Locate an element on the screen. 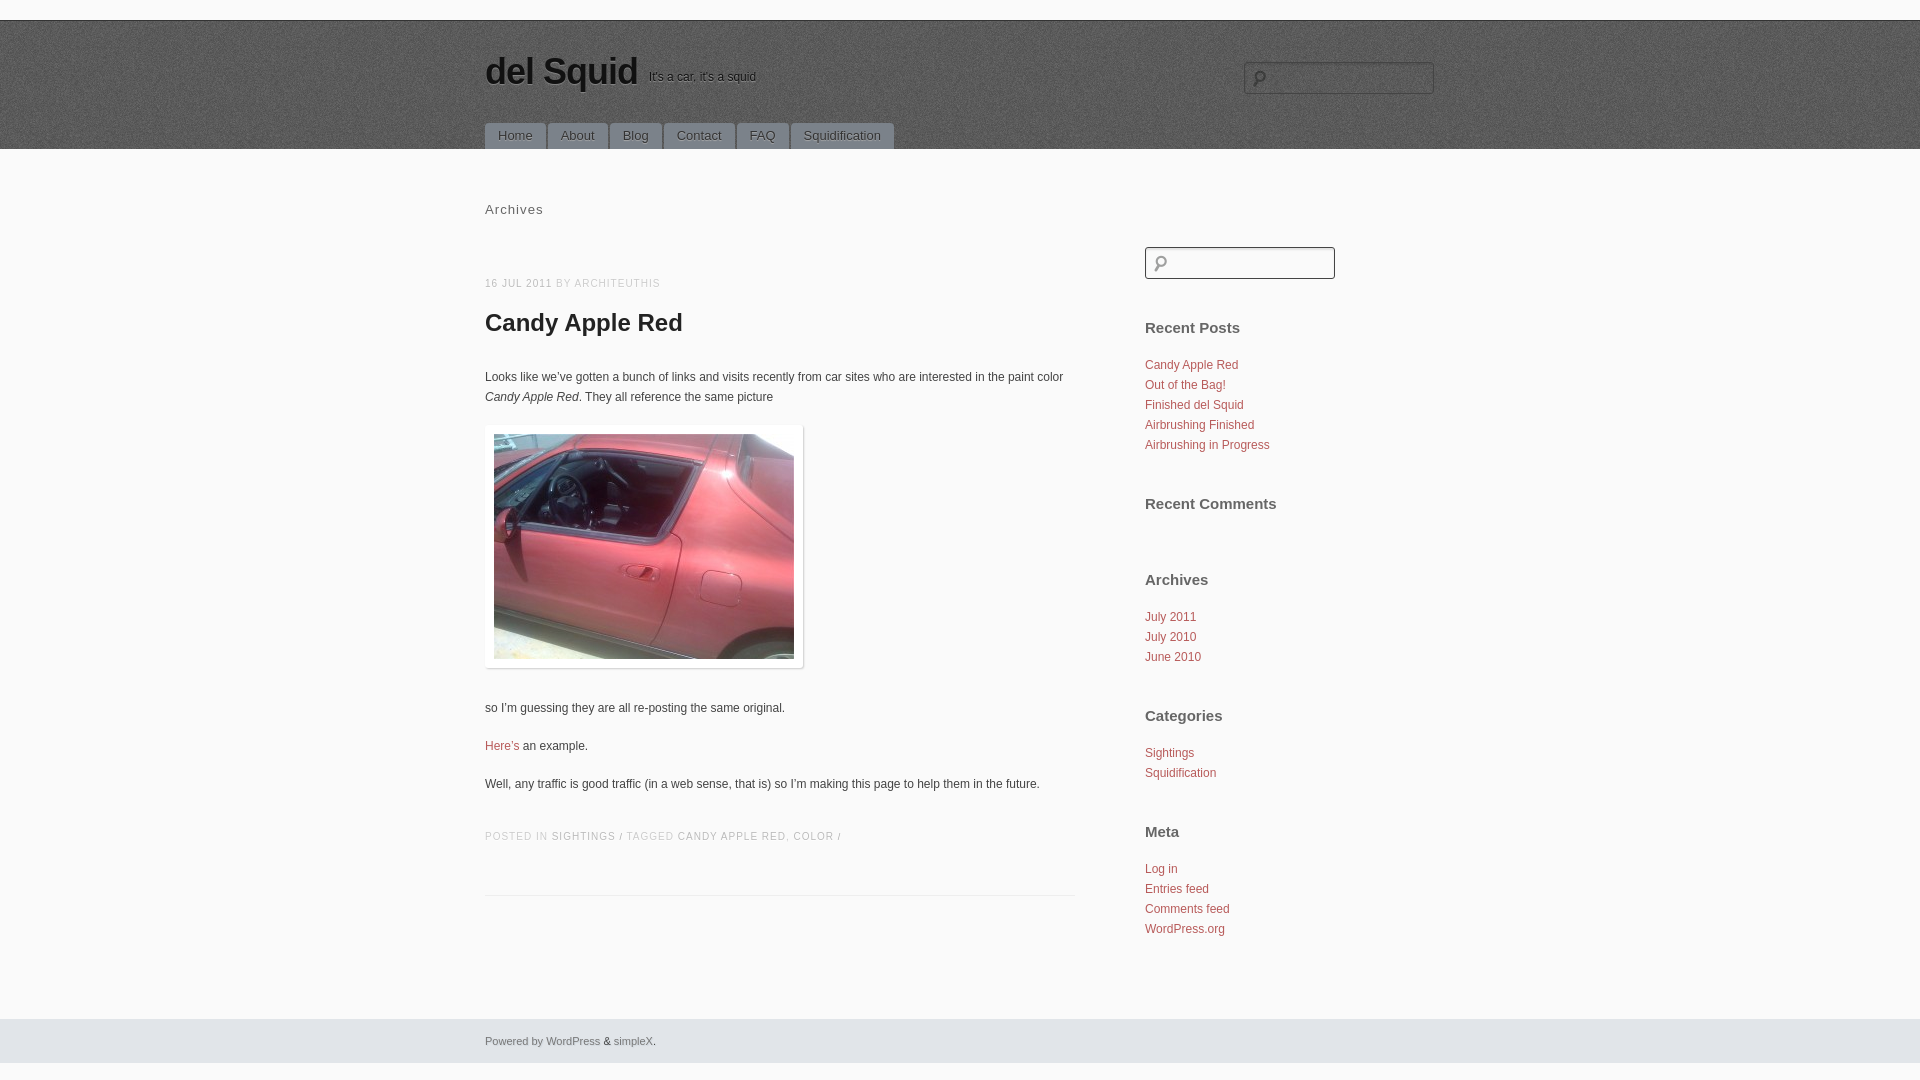 The height and width of the screenshot is (1080, 1920). About is located at coordinates (578, 136).